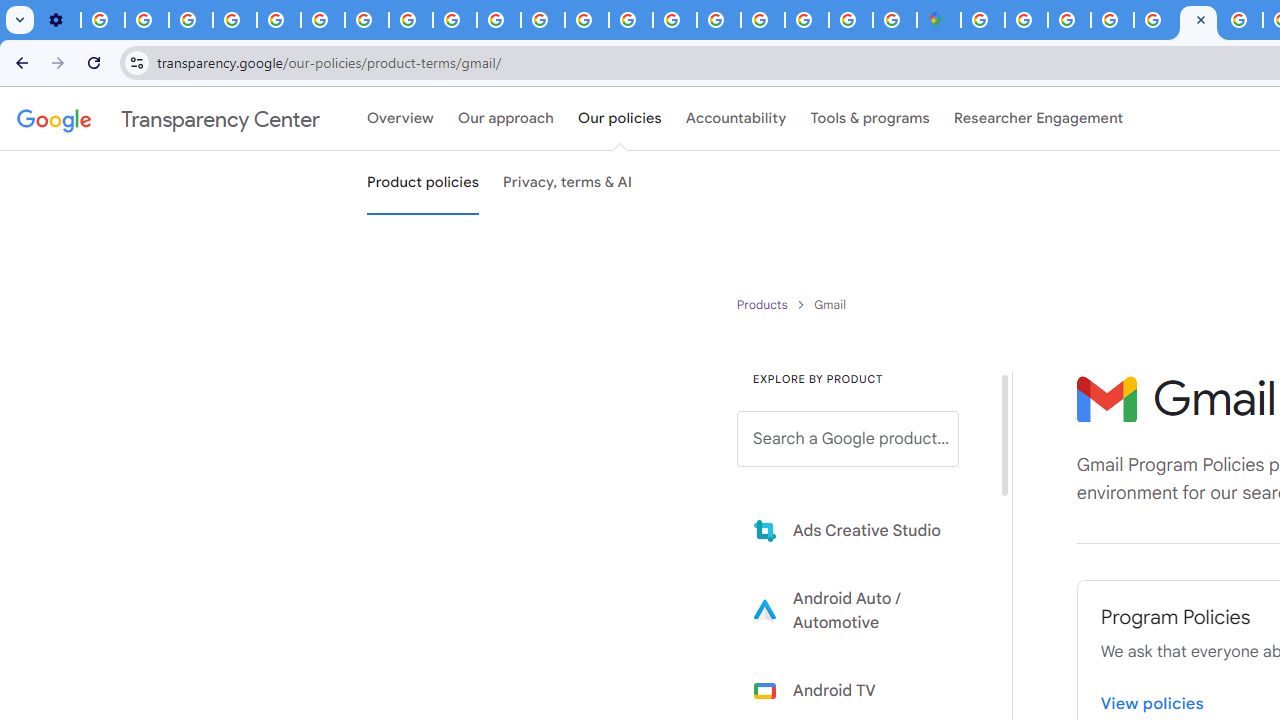 This screenshot has width=1280, height=720. I want to click on Sign in - Google Accounts, so click(1026, 20).